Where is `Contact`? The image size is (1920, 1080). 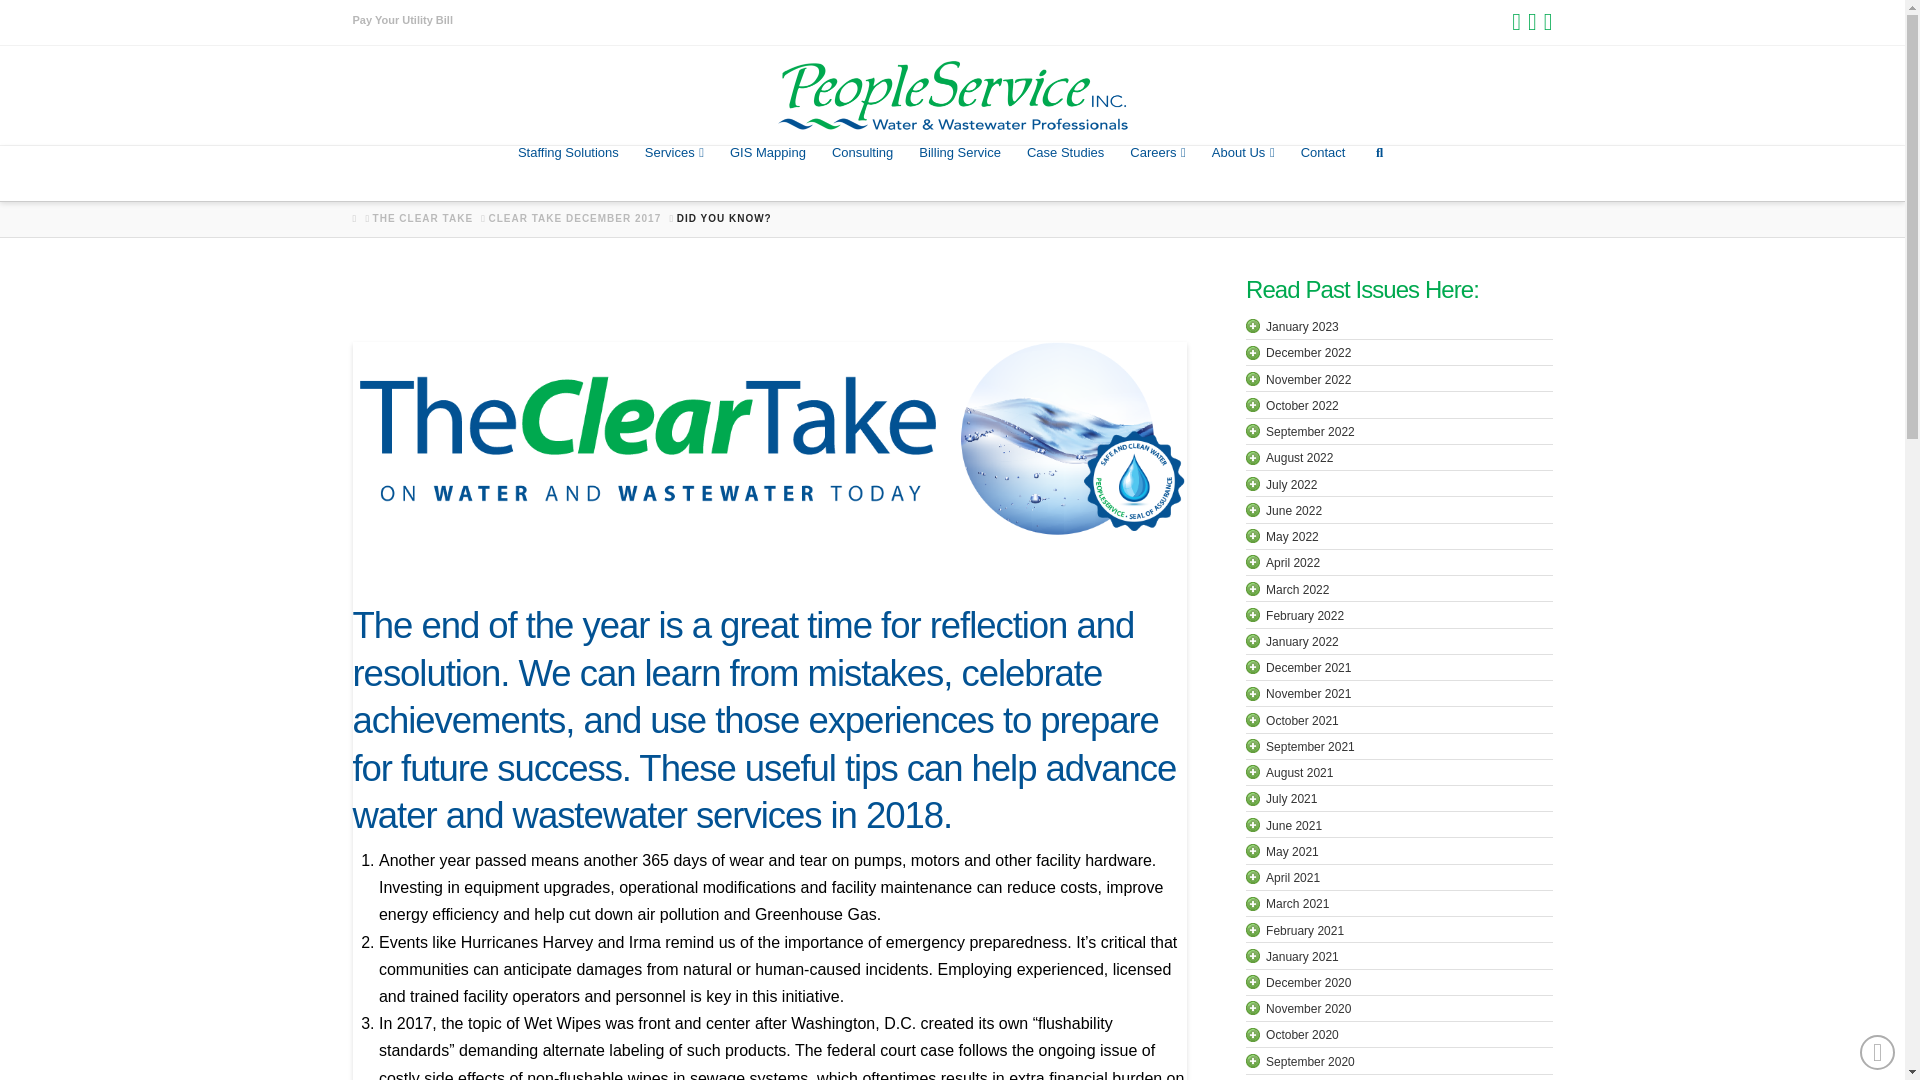
Contact is located at coordinates (1324, 172).